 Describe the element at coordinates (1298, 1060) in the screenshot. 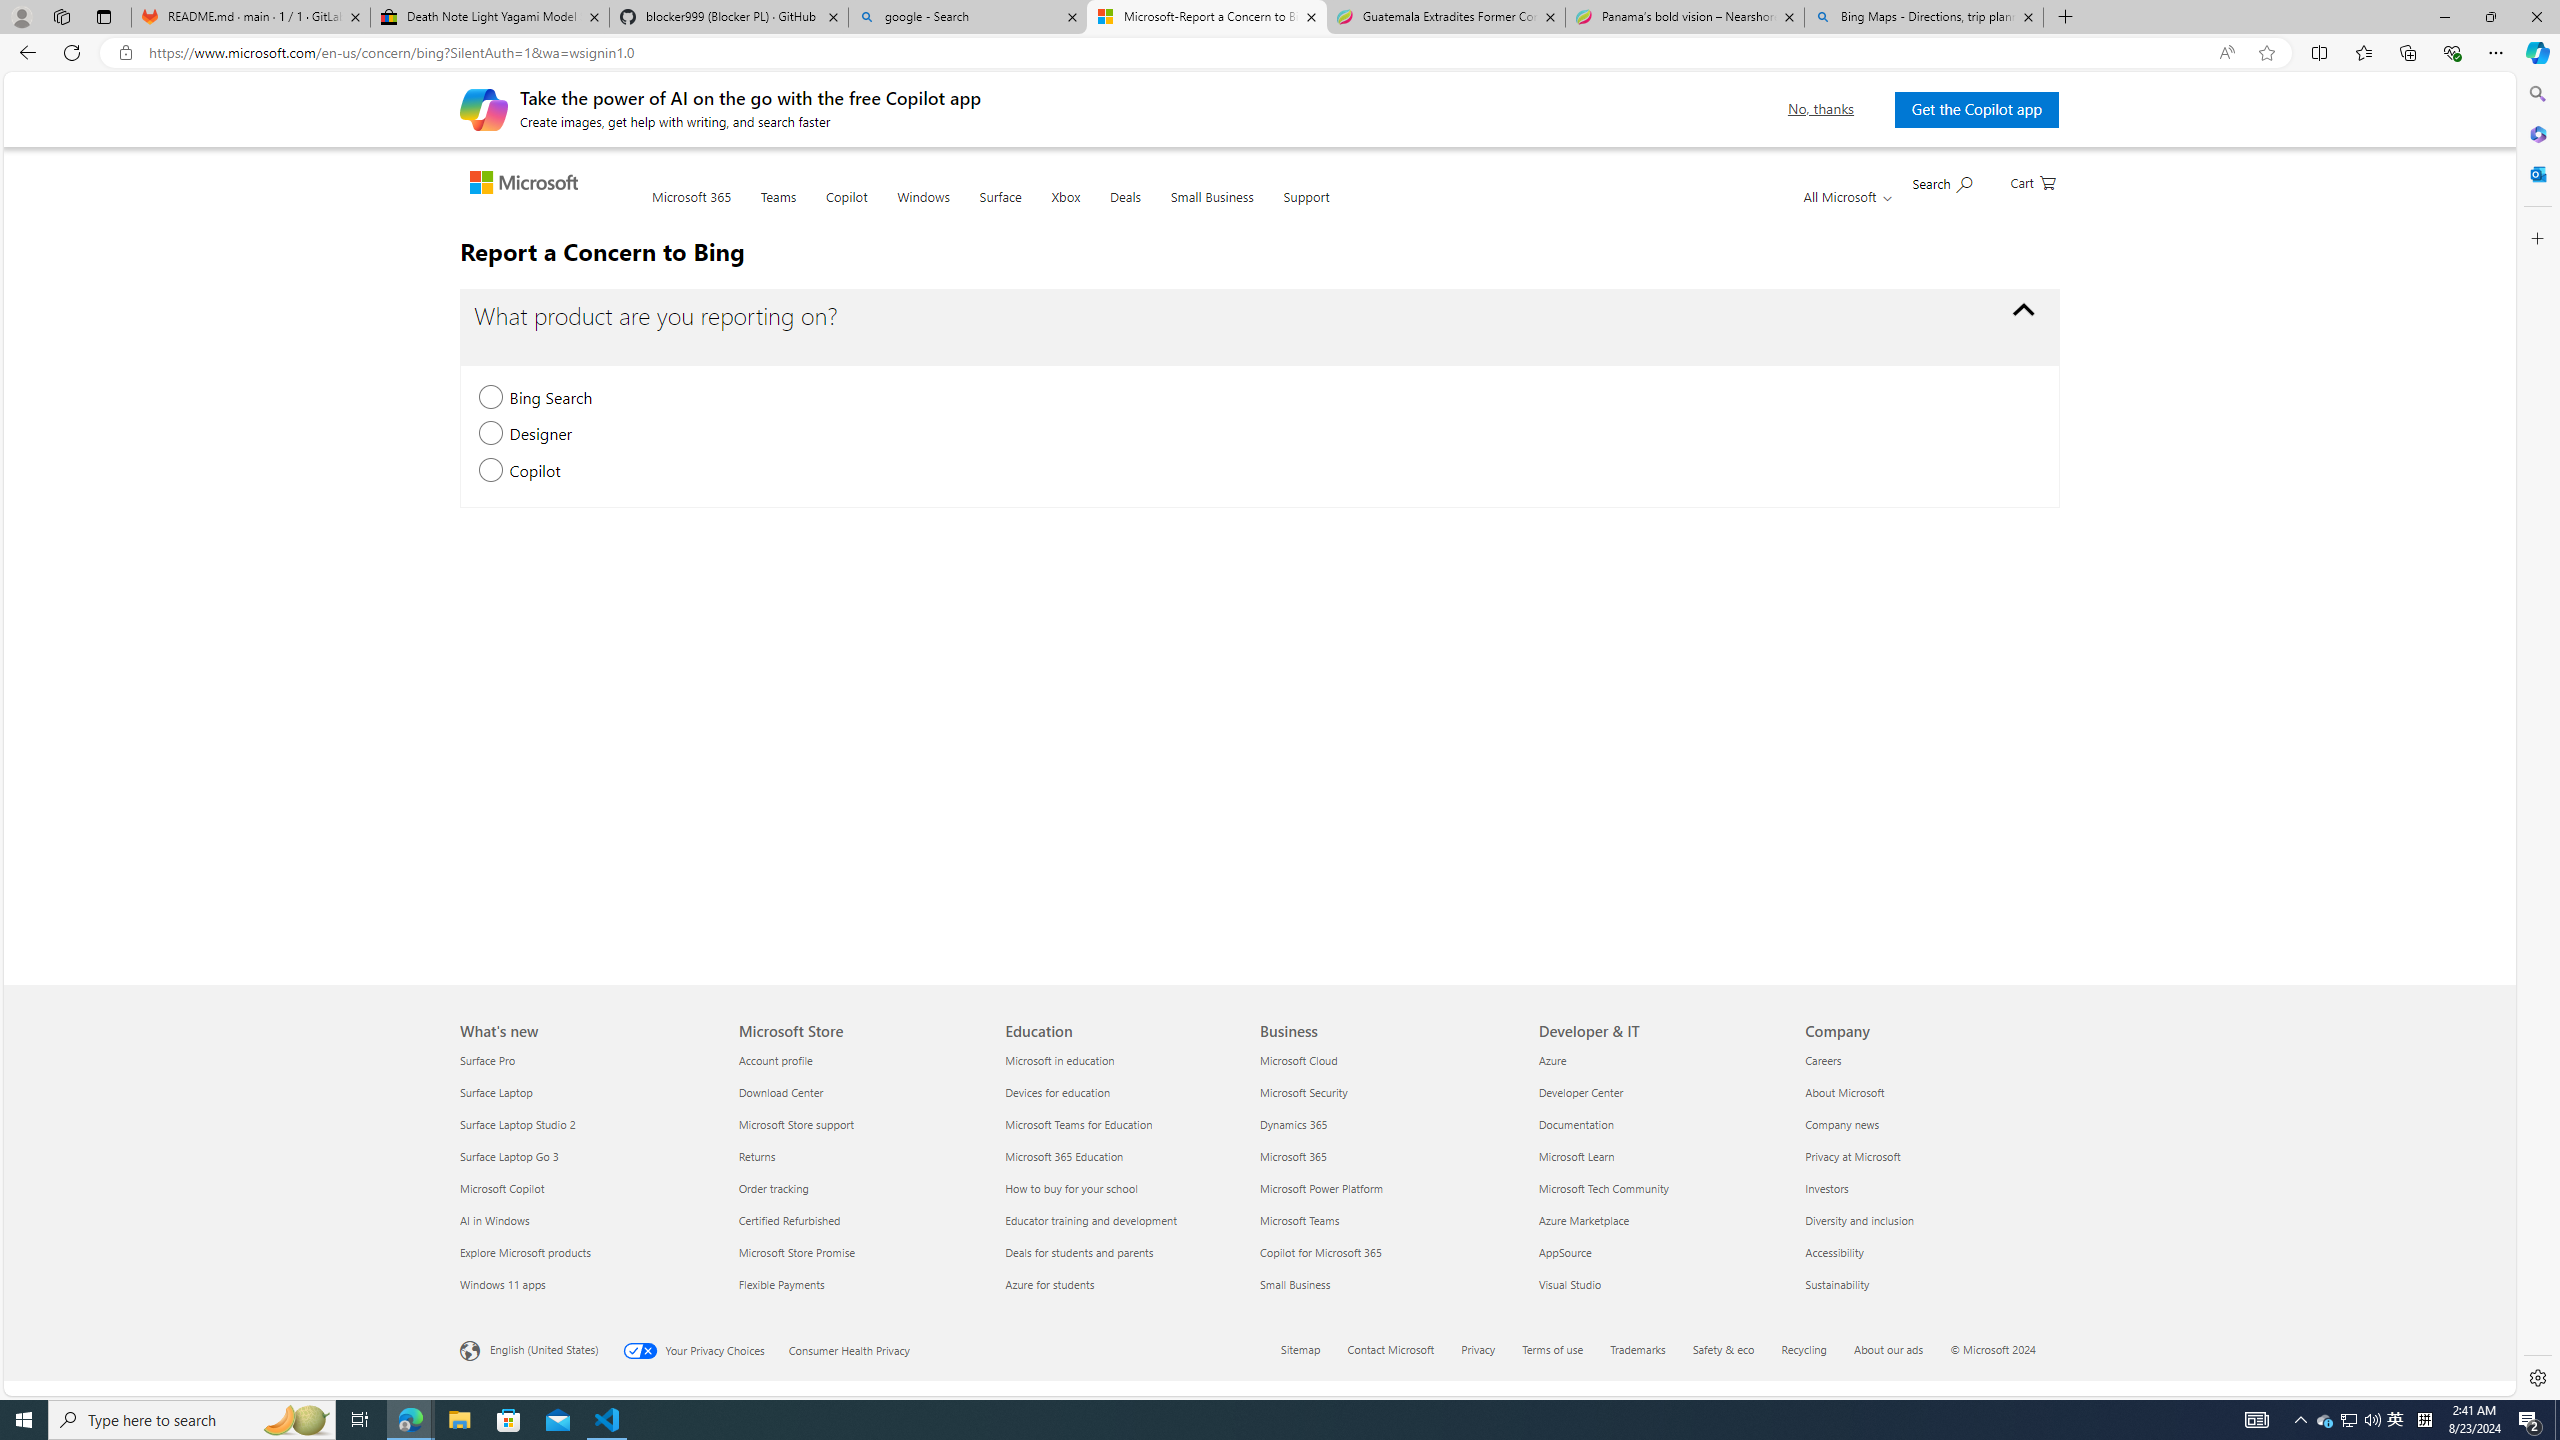

I see `Microsoft Cloud Business` at that location.